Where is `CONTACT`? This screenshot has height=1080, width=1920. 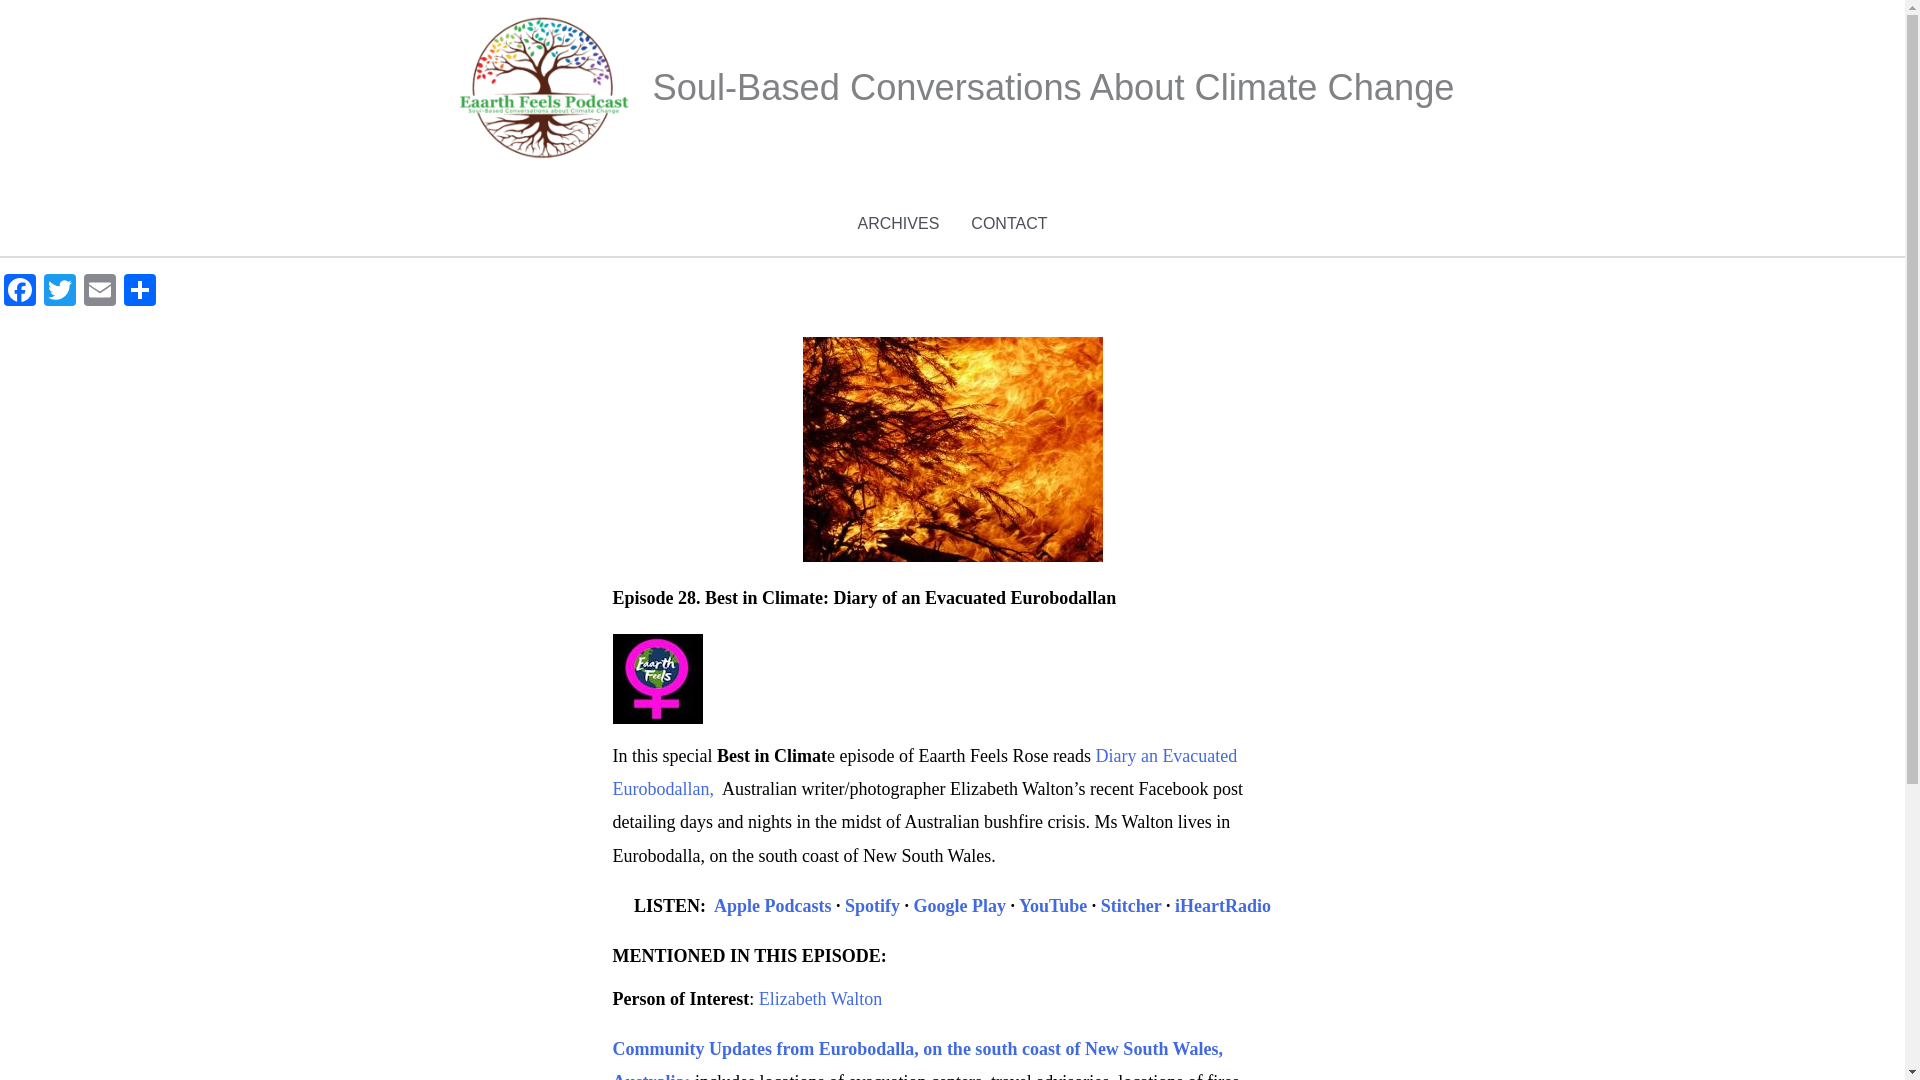
CONTACT is located at coordinates (1008, 224).